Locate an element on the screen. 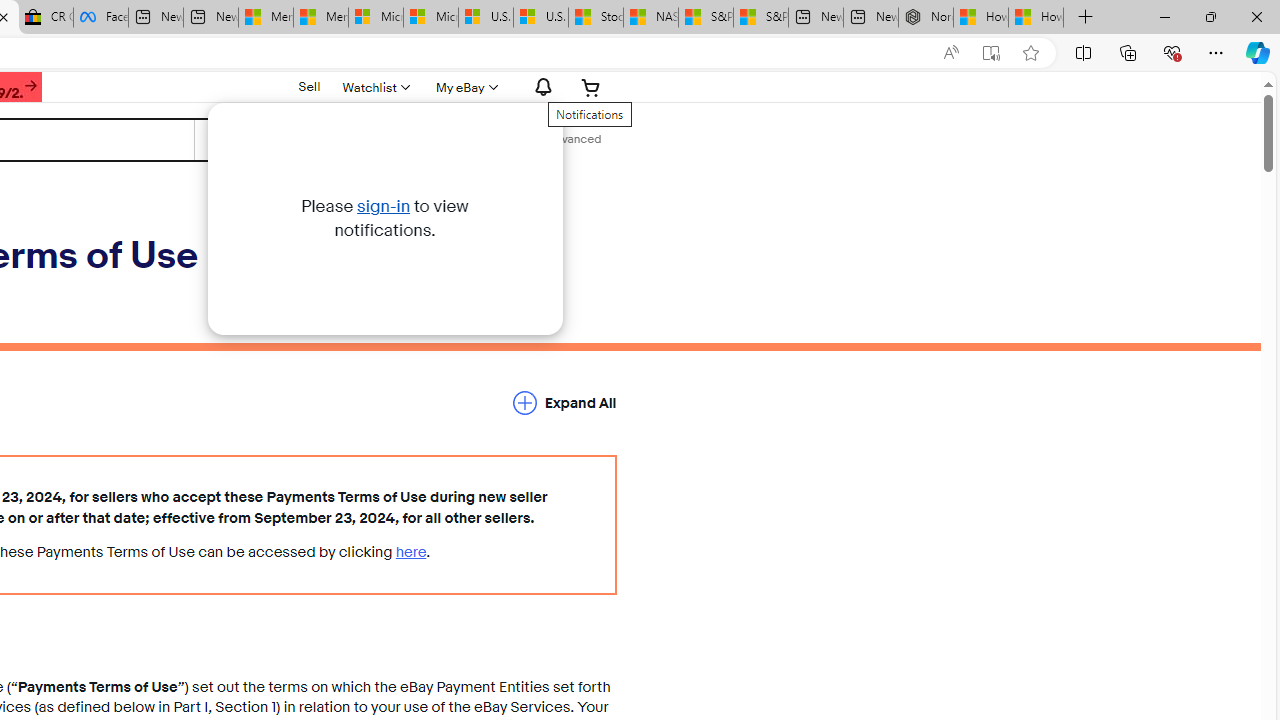 Image resolution: width=1280 pixels, height=720 pixels. Select a category for search is located at coordinates (274, 140).